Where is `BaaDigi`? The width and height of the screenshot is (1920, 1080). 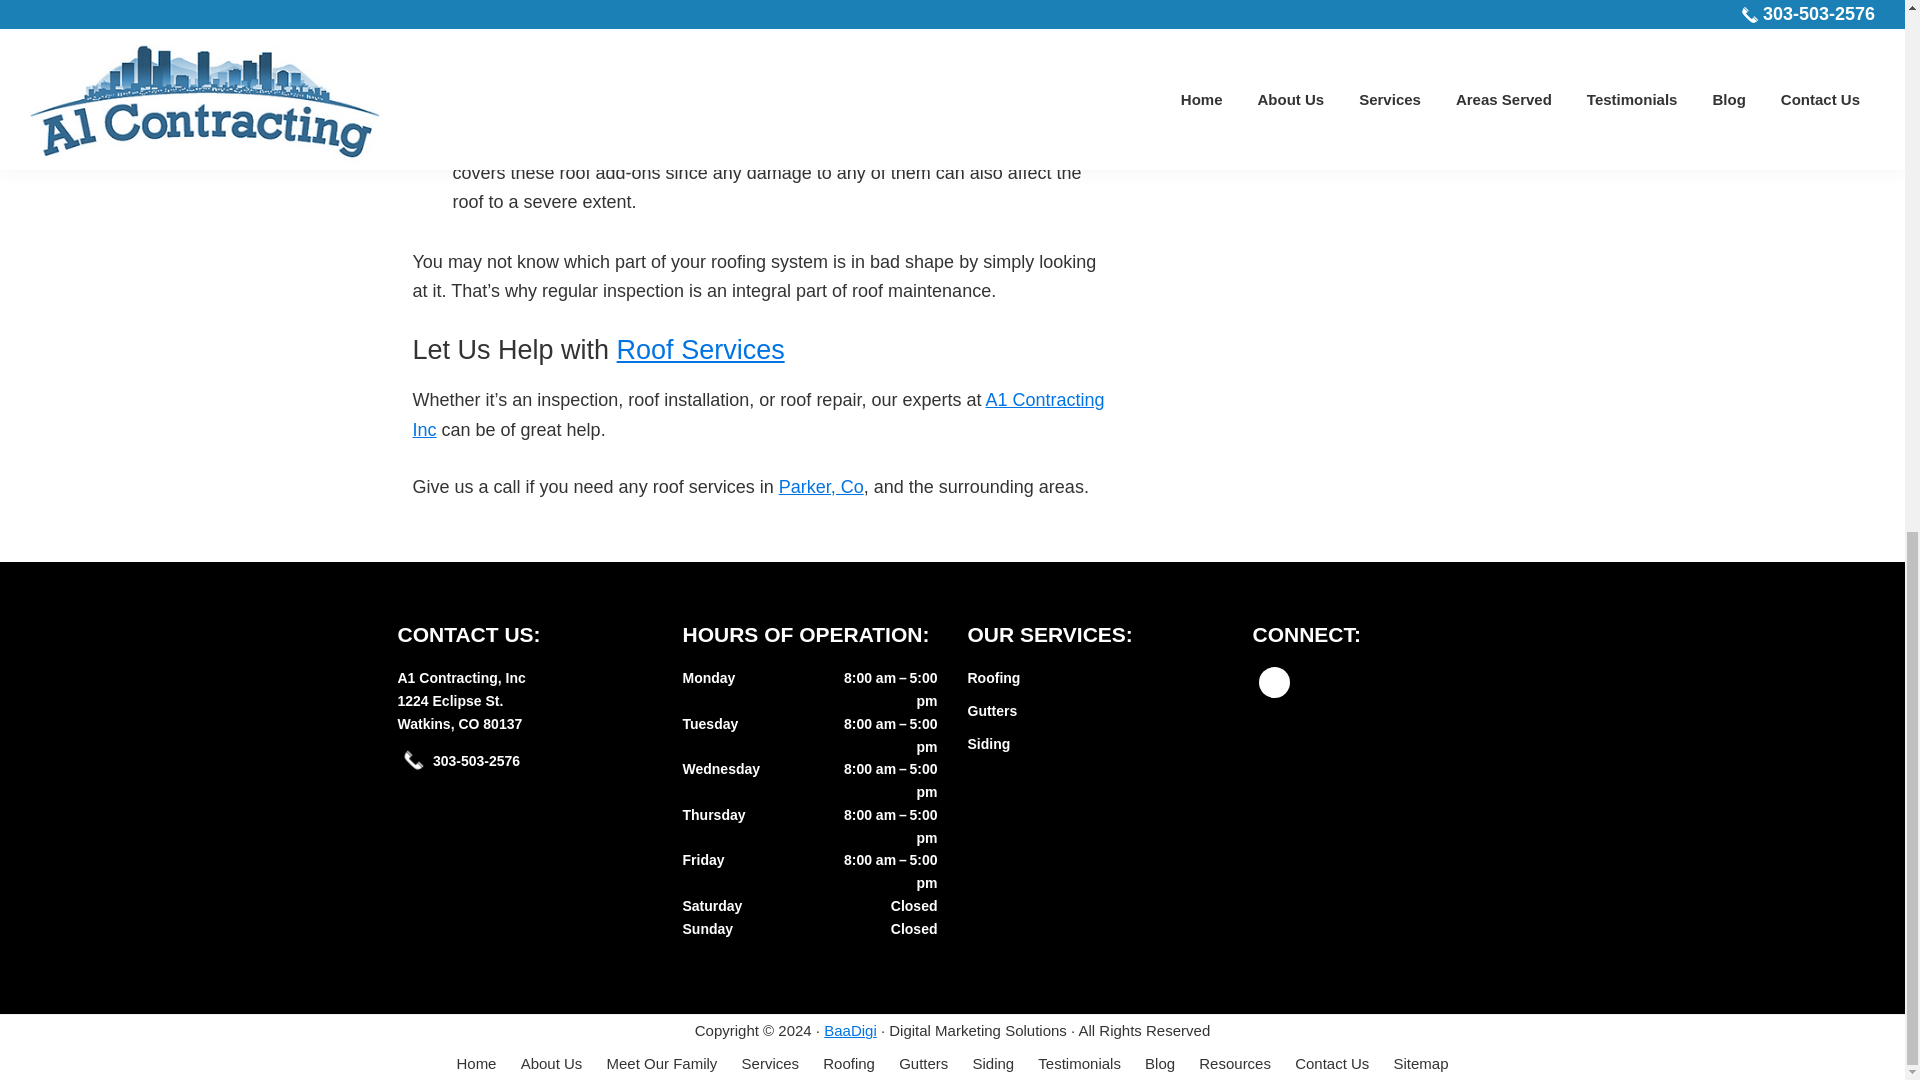
BaaDigi is located at coordinates (850, 1030).